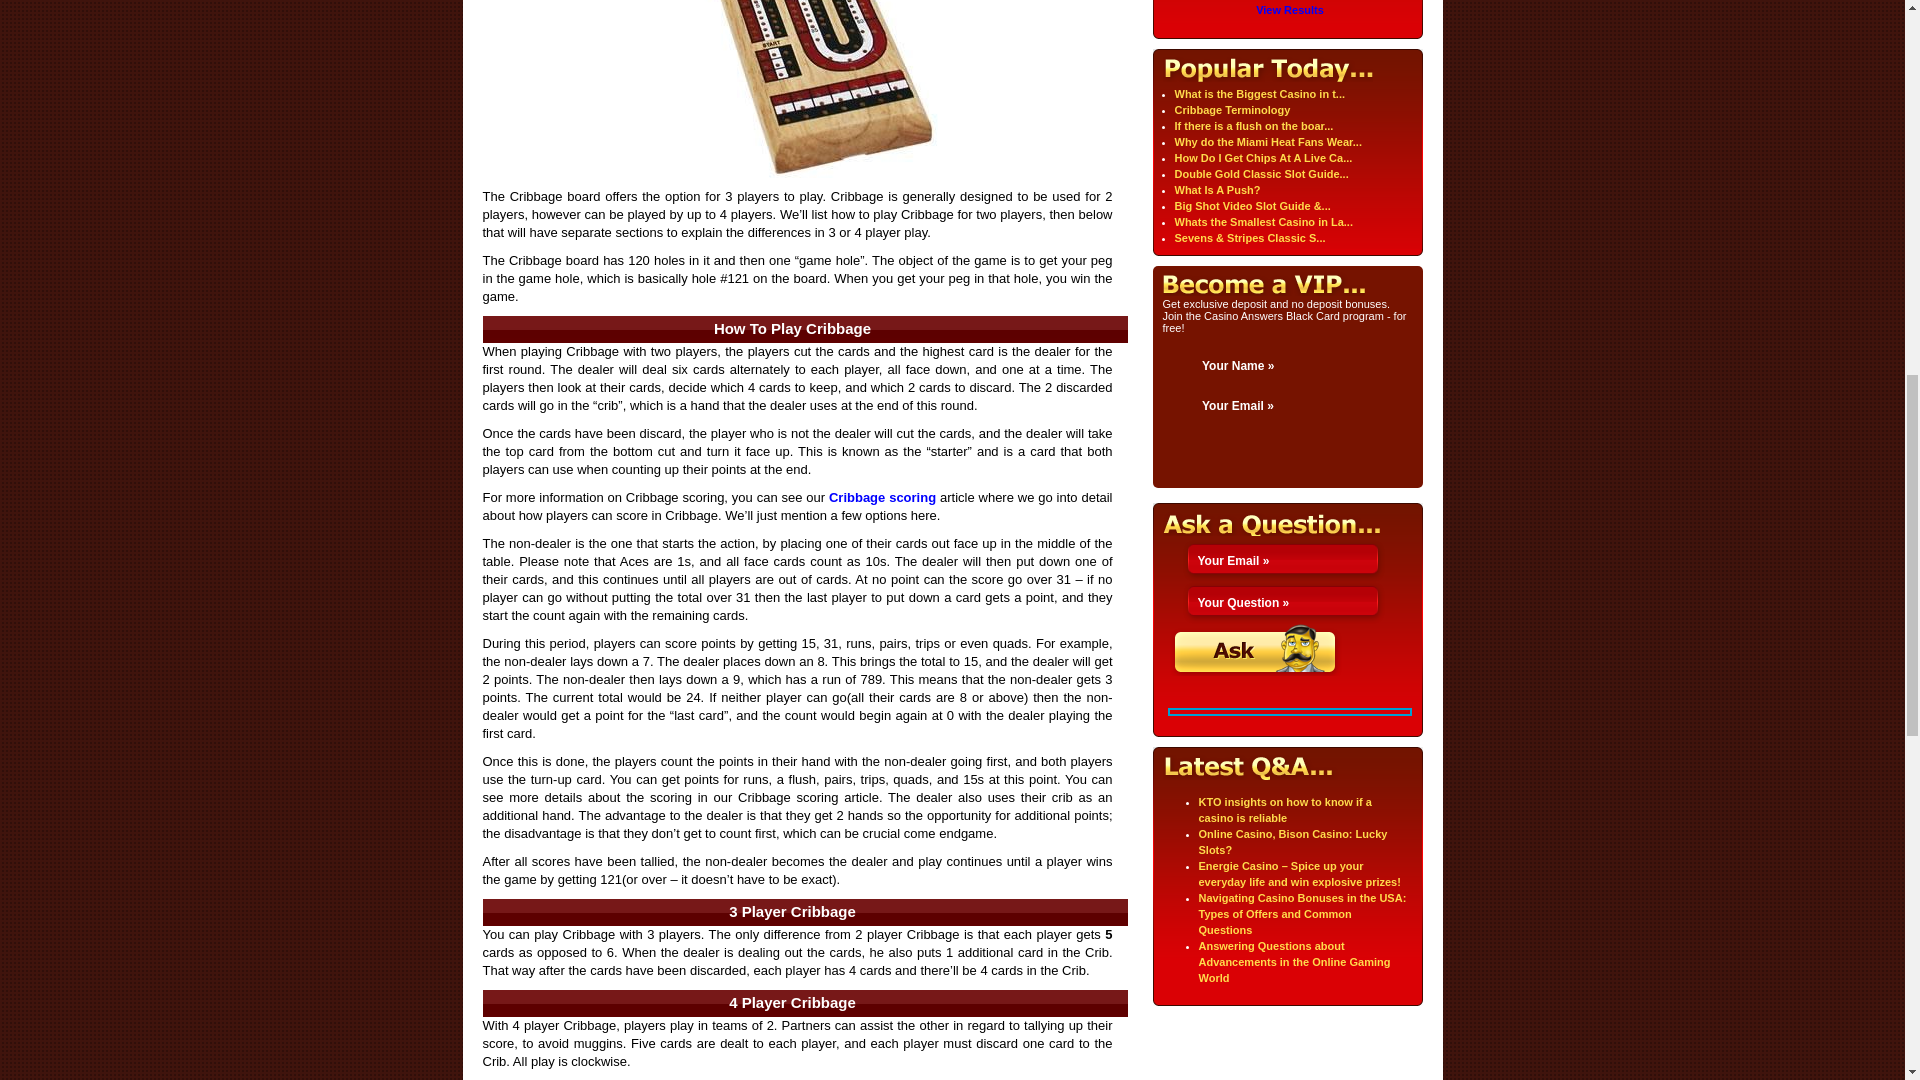 The image size is (1920, 1080). Describe the element at coordinates (1292, 842) in the screenshot. I see `Online Casino, Bison Casino: Lucky Slots?` at that location.